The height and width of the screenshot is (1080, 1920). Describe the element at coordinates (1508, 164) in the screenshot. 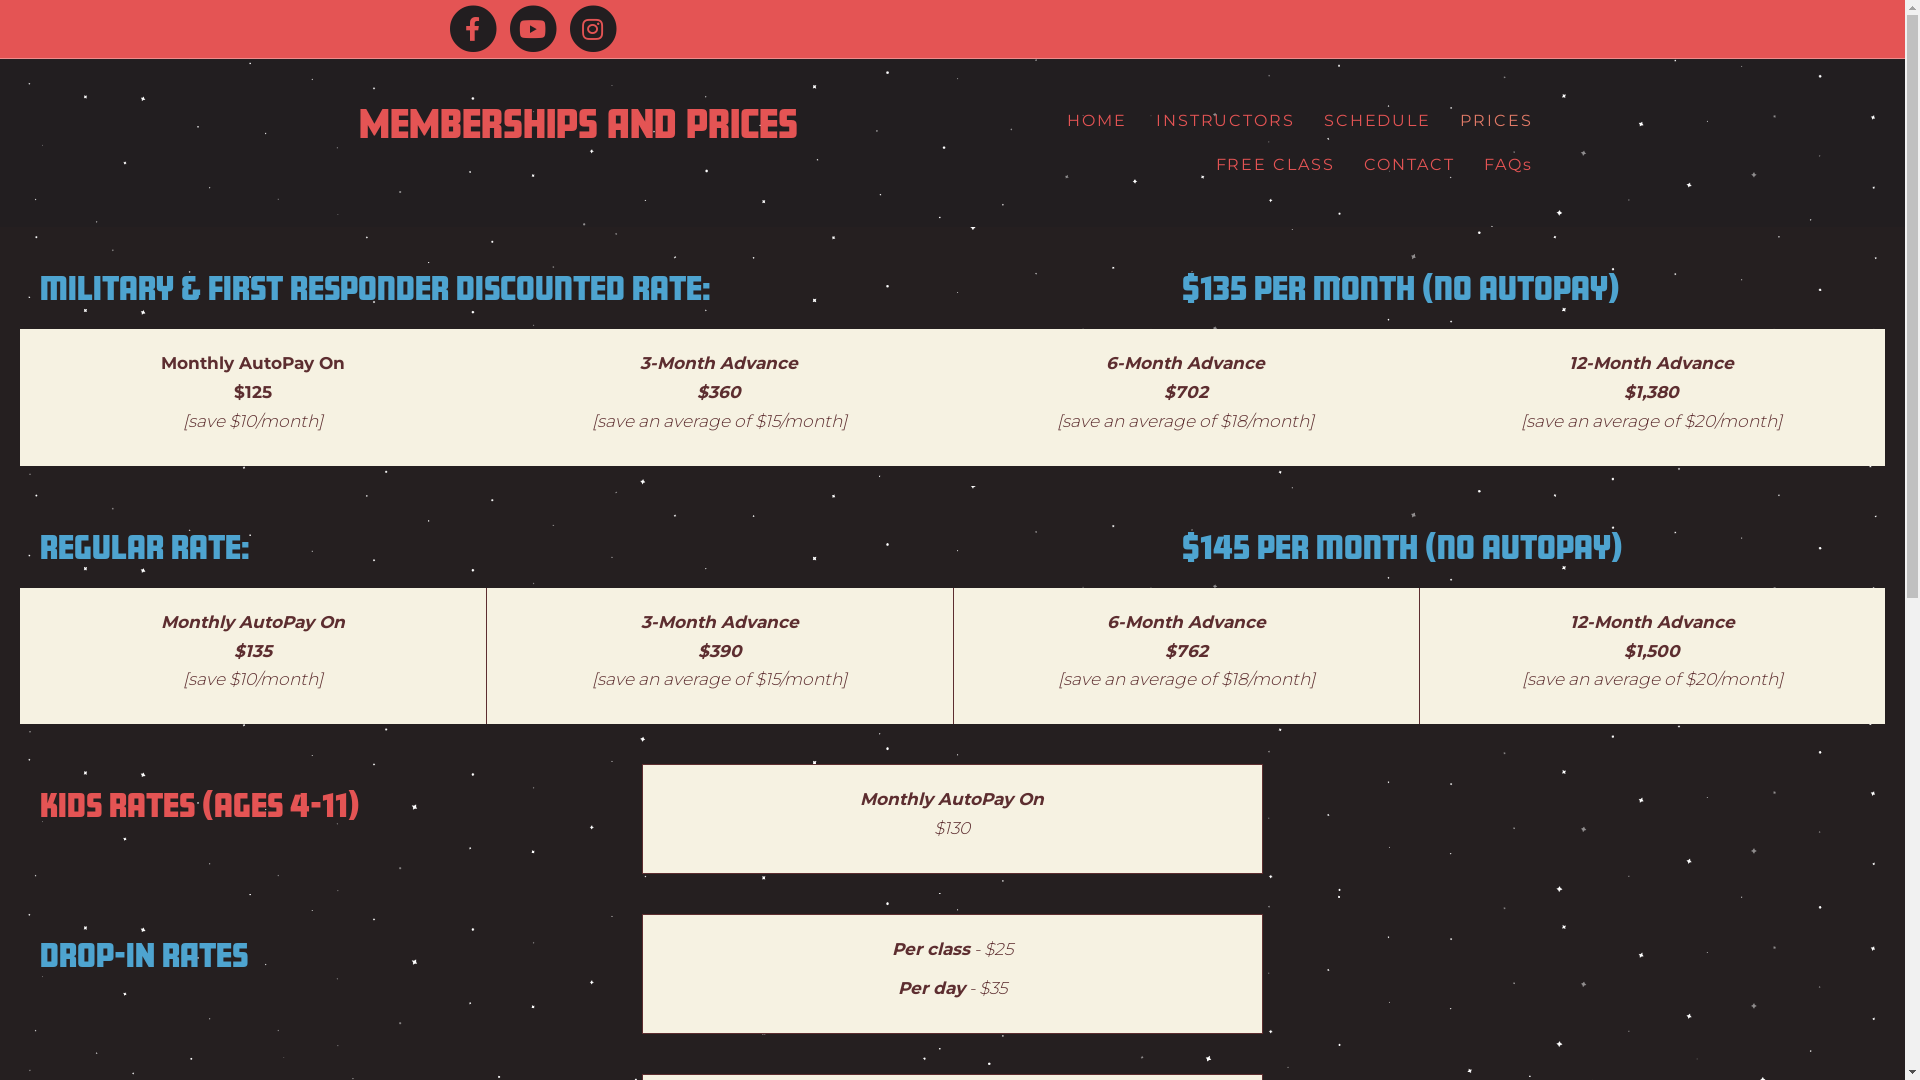

I see `FAQs` at that location.